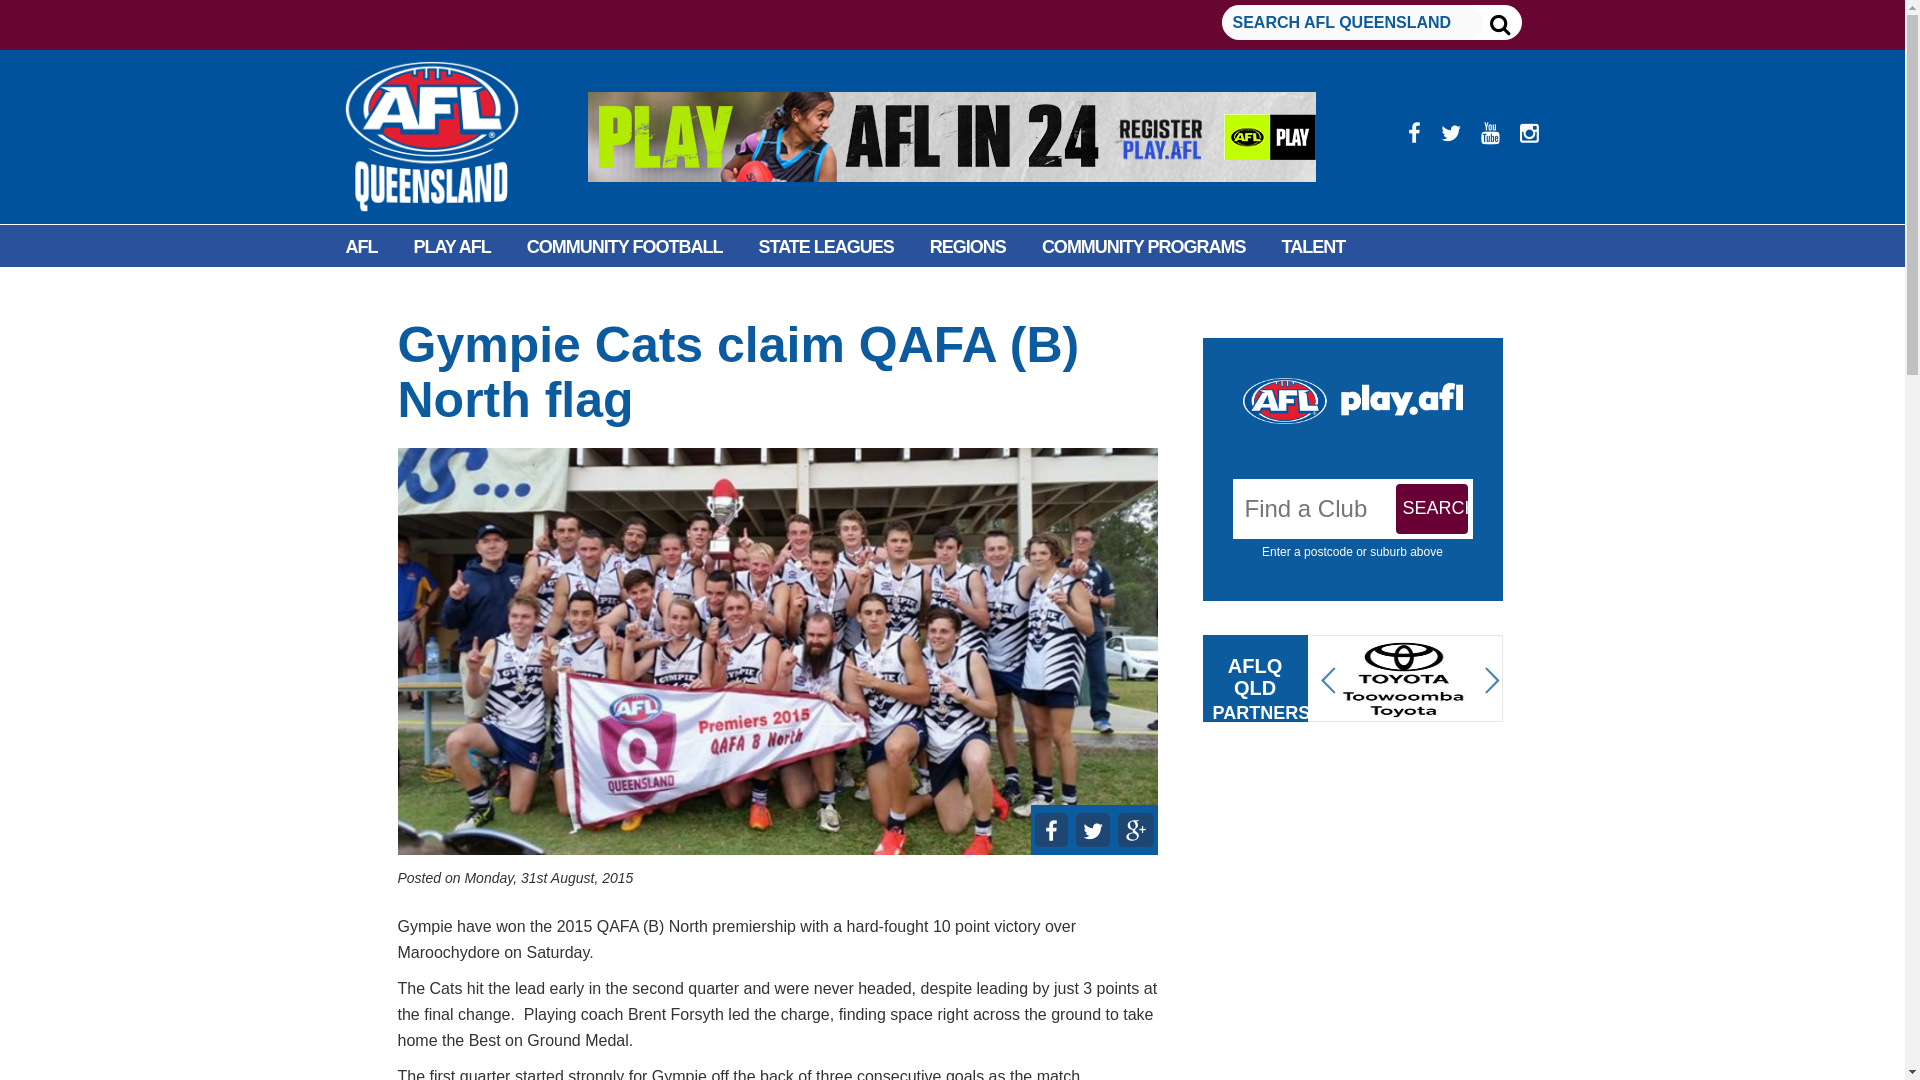  I want to click on TALENT, so click(1313, 247).